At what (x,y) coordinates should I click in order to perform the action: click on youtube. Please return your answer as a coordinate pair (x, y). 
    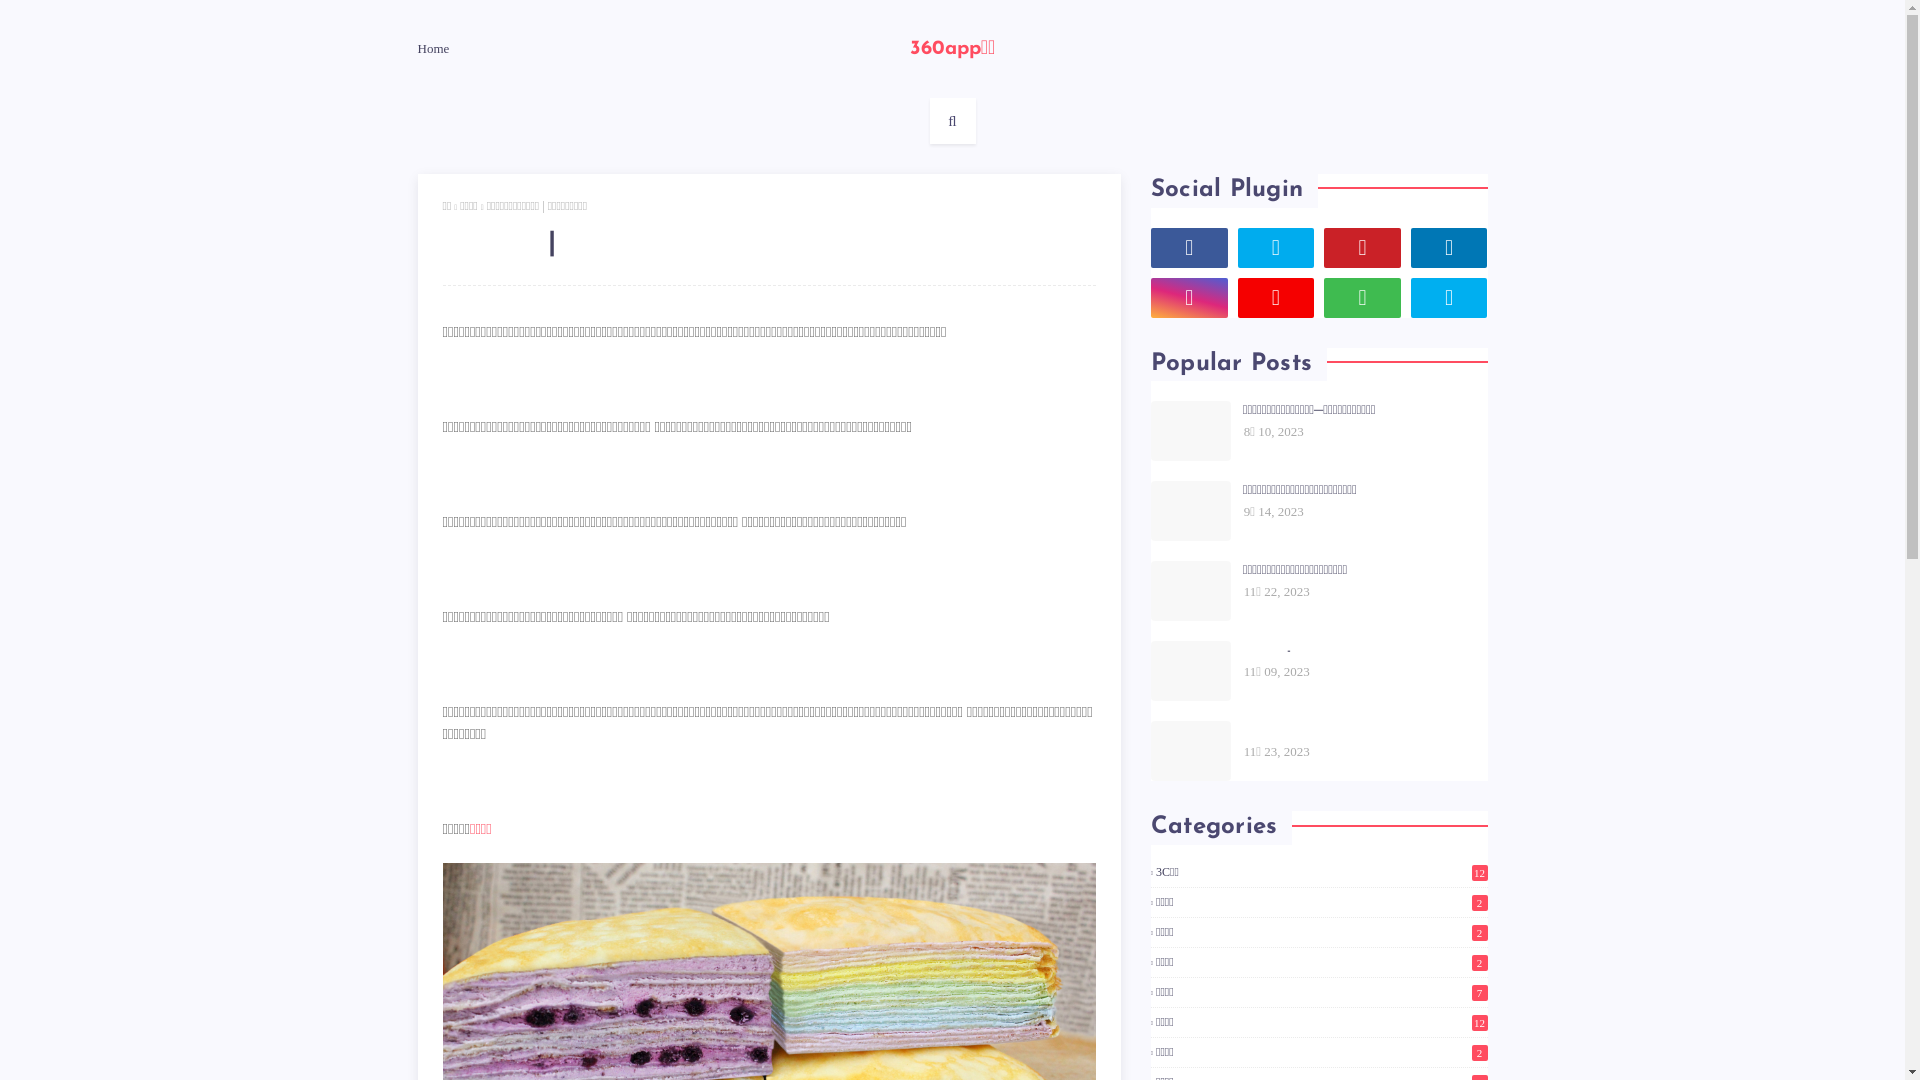
    Looking at the image, I should click on (1276, 298).